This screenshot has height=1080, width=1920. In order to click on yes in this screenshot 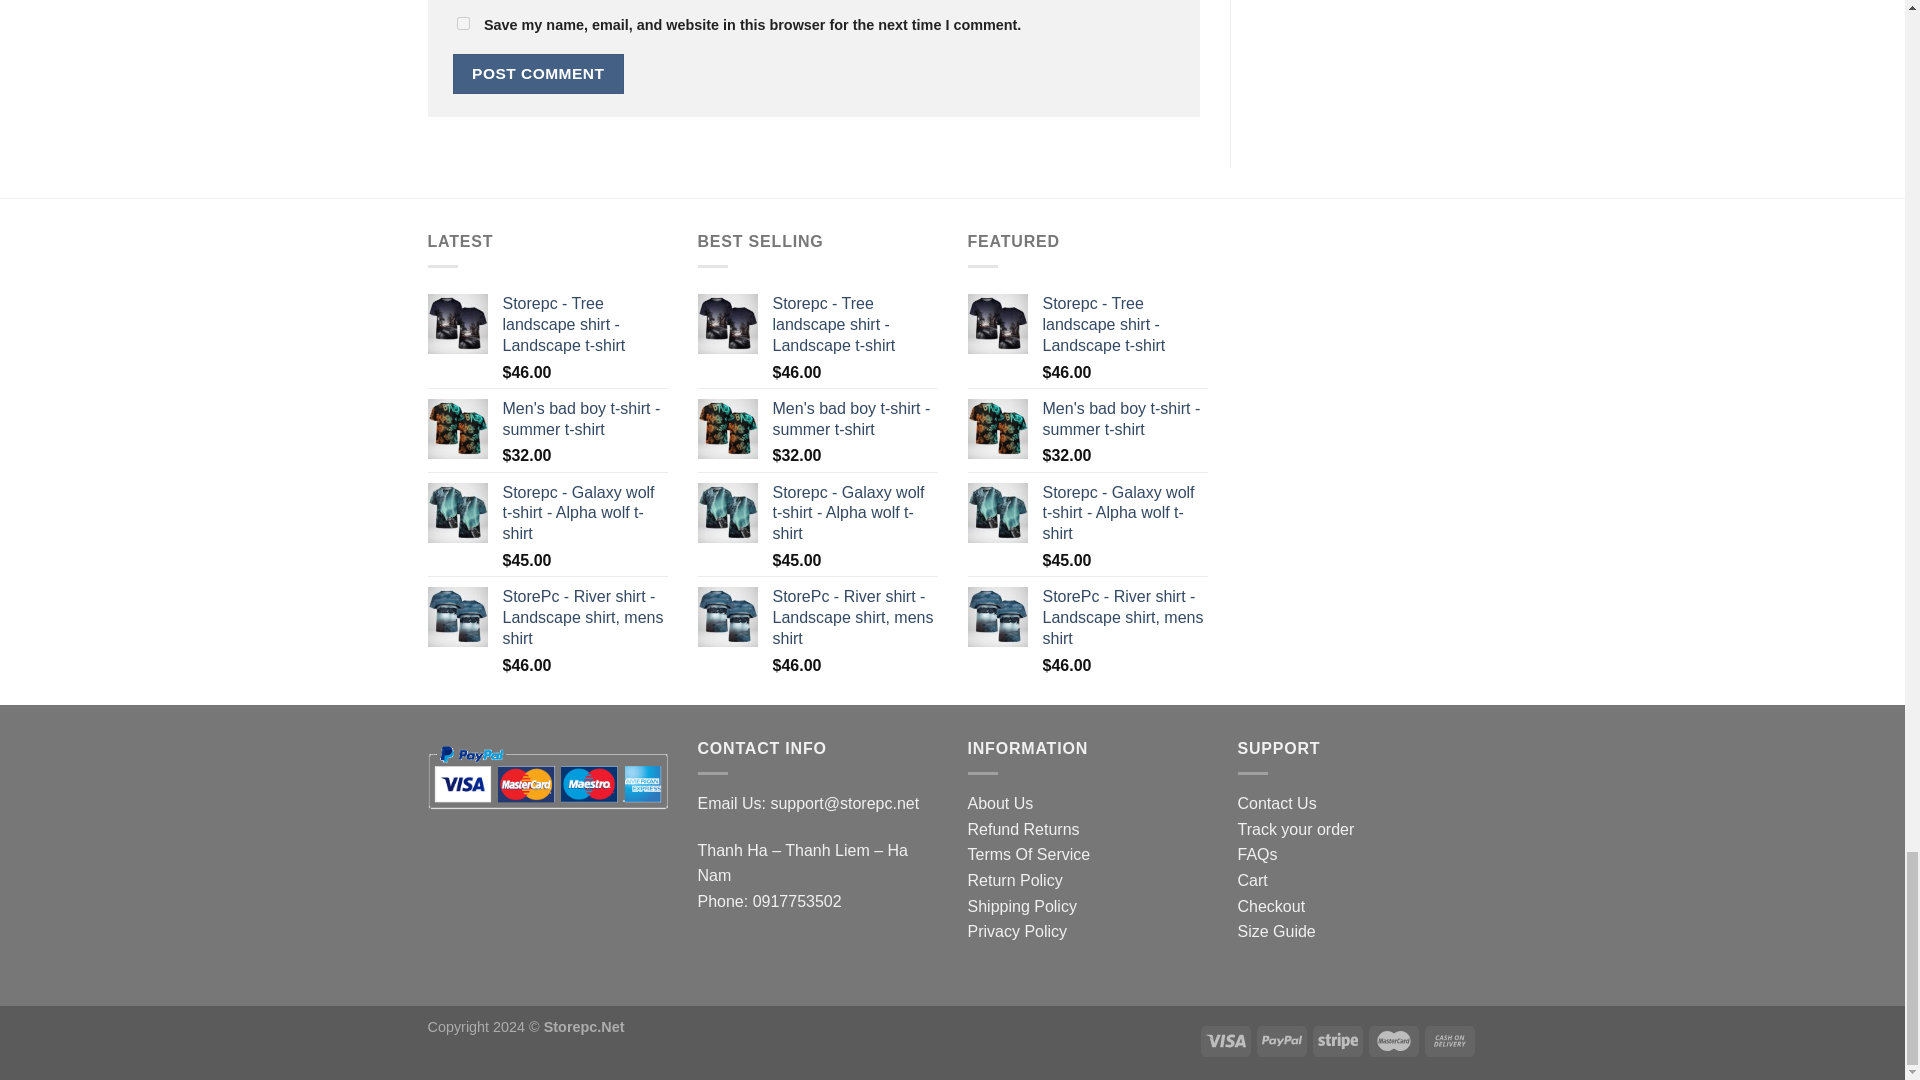, I will do `click(462, 24)`.